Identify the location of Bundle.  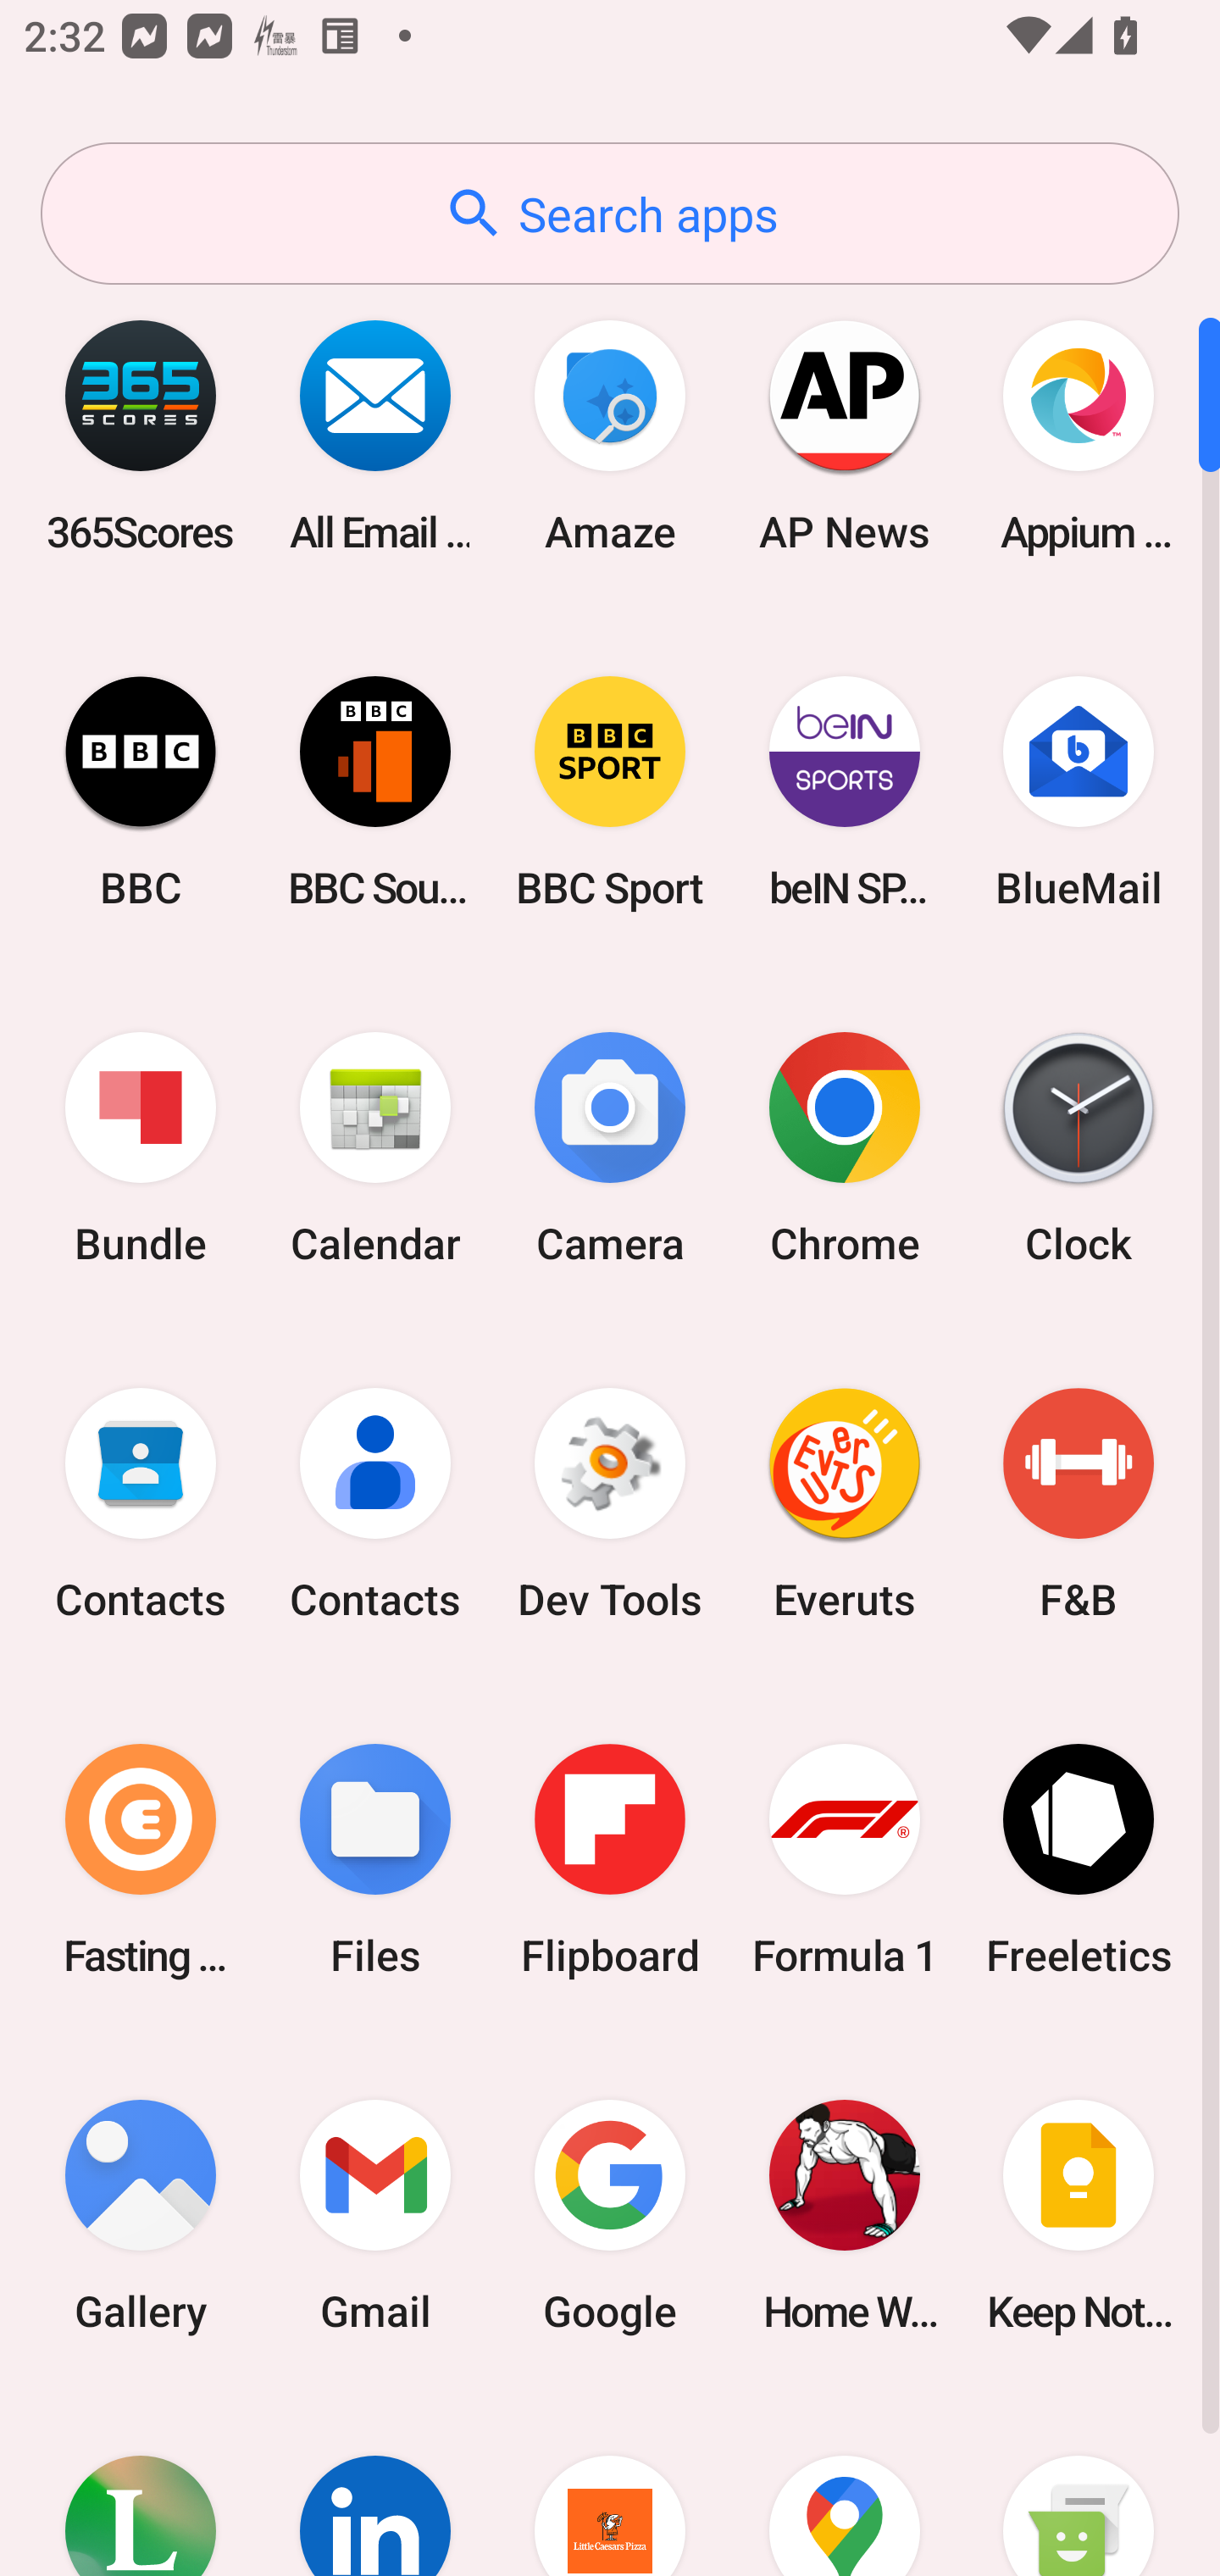
(141, 1149).